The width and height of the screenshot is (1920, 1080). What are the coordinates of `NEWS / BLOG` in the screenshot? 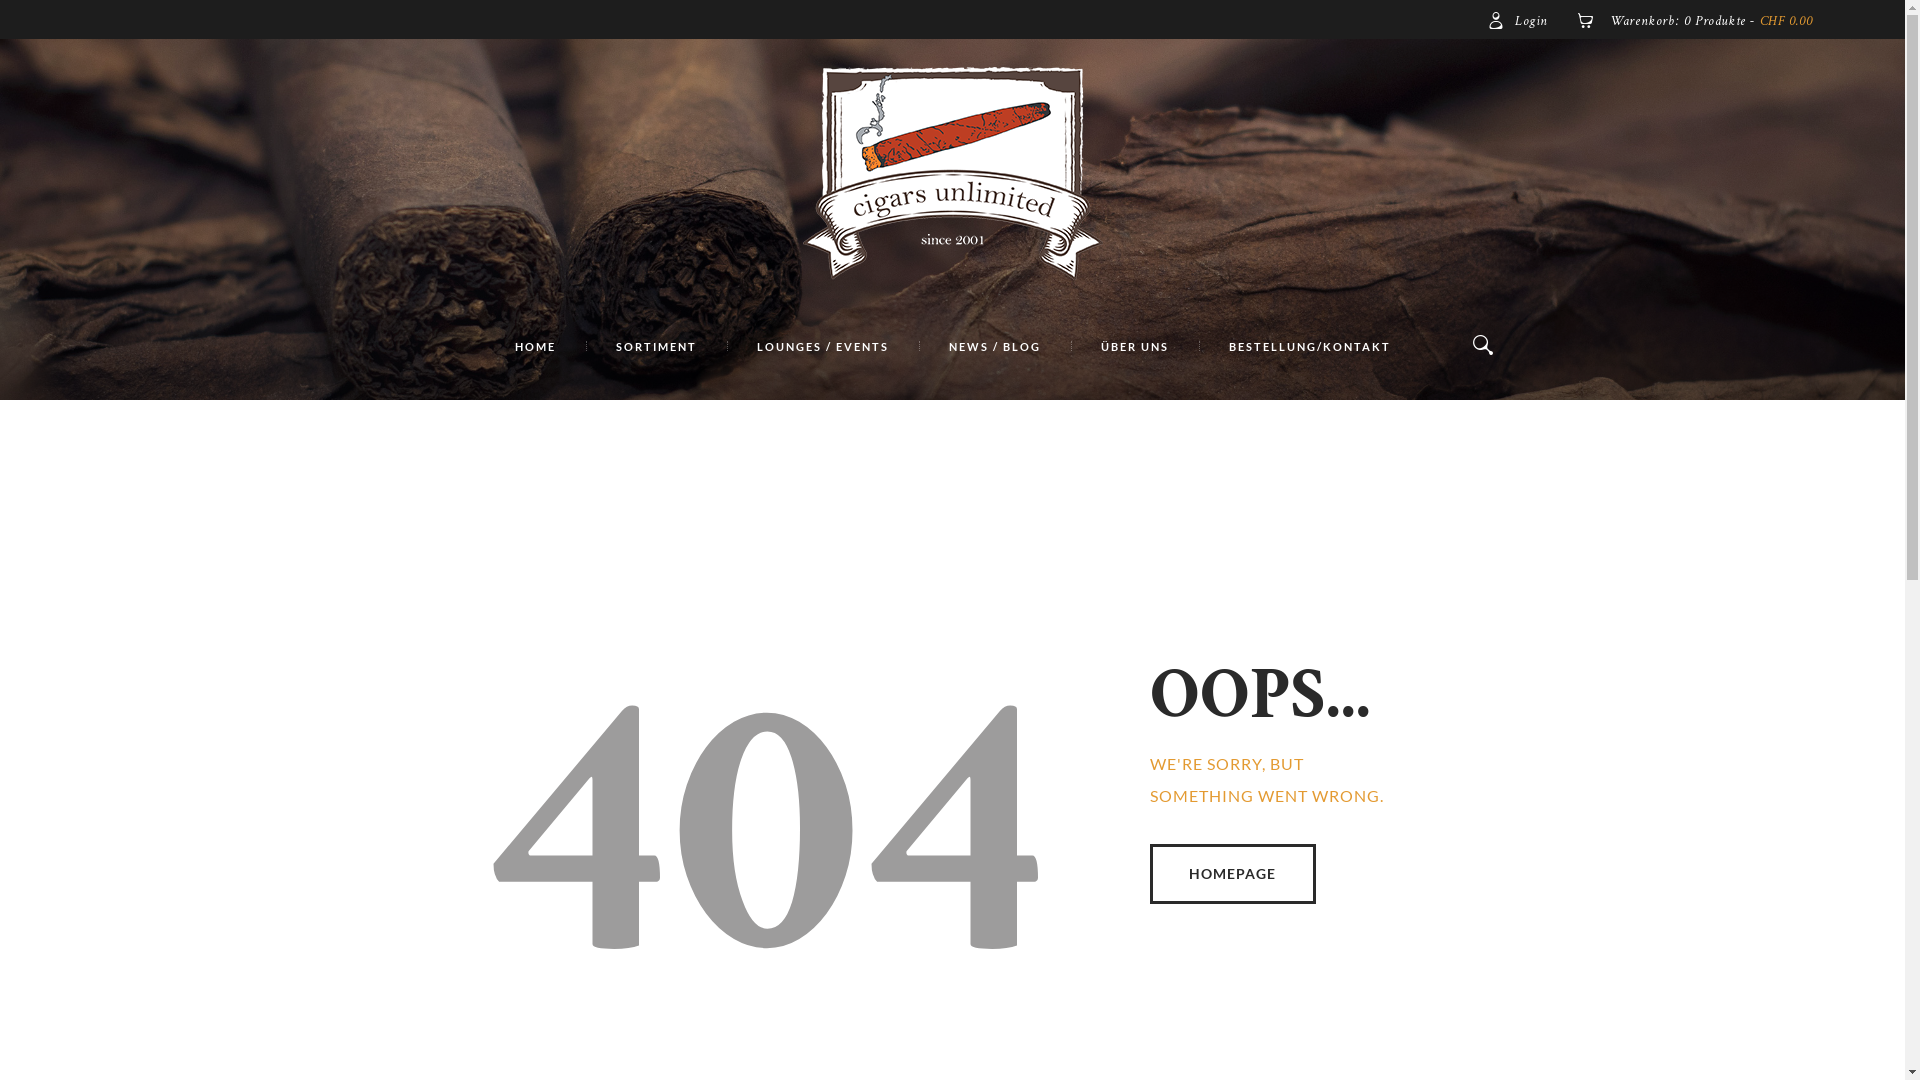 It's located at (994, 348).